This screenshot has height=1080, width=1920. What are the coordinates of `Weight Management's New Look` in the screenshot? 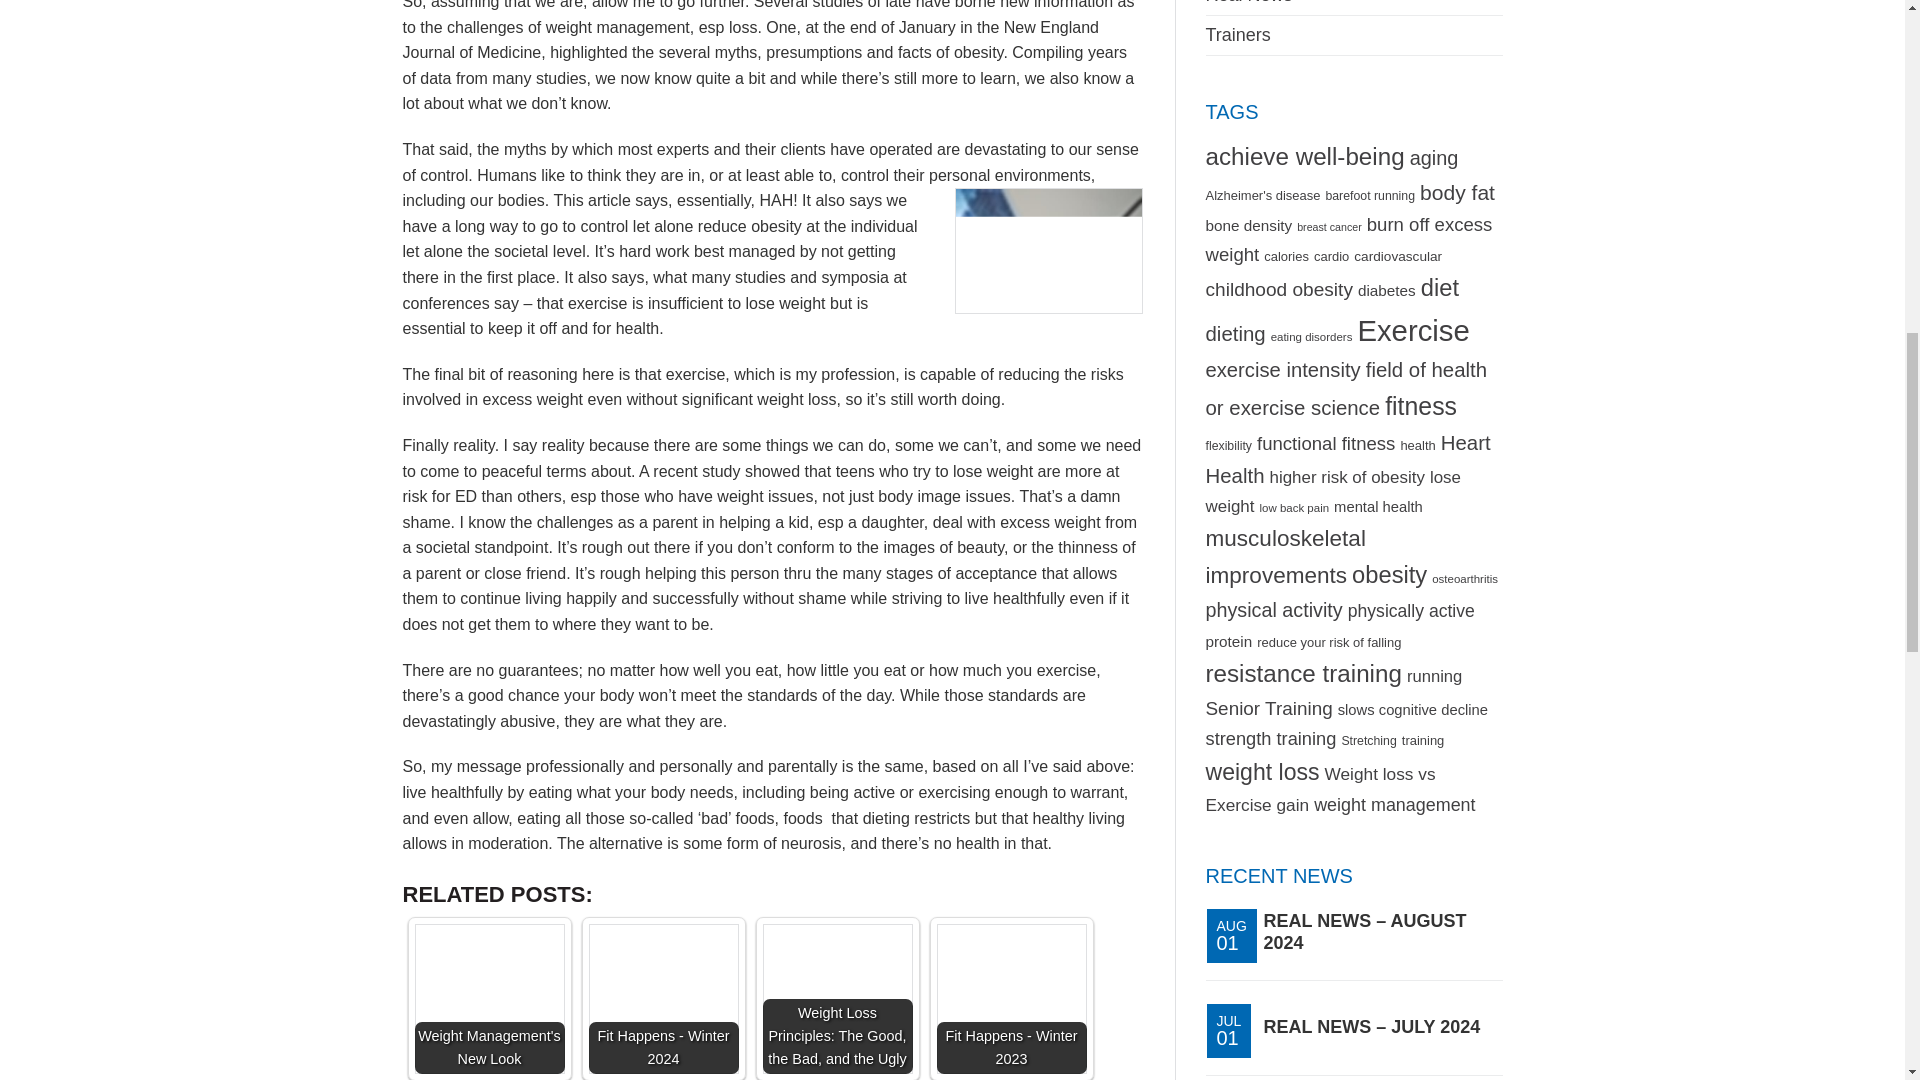 It's located at (489, 998).